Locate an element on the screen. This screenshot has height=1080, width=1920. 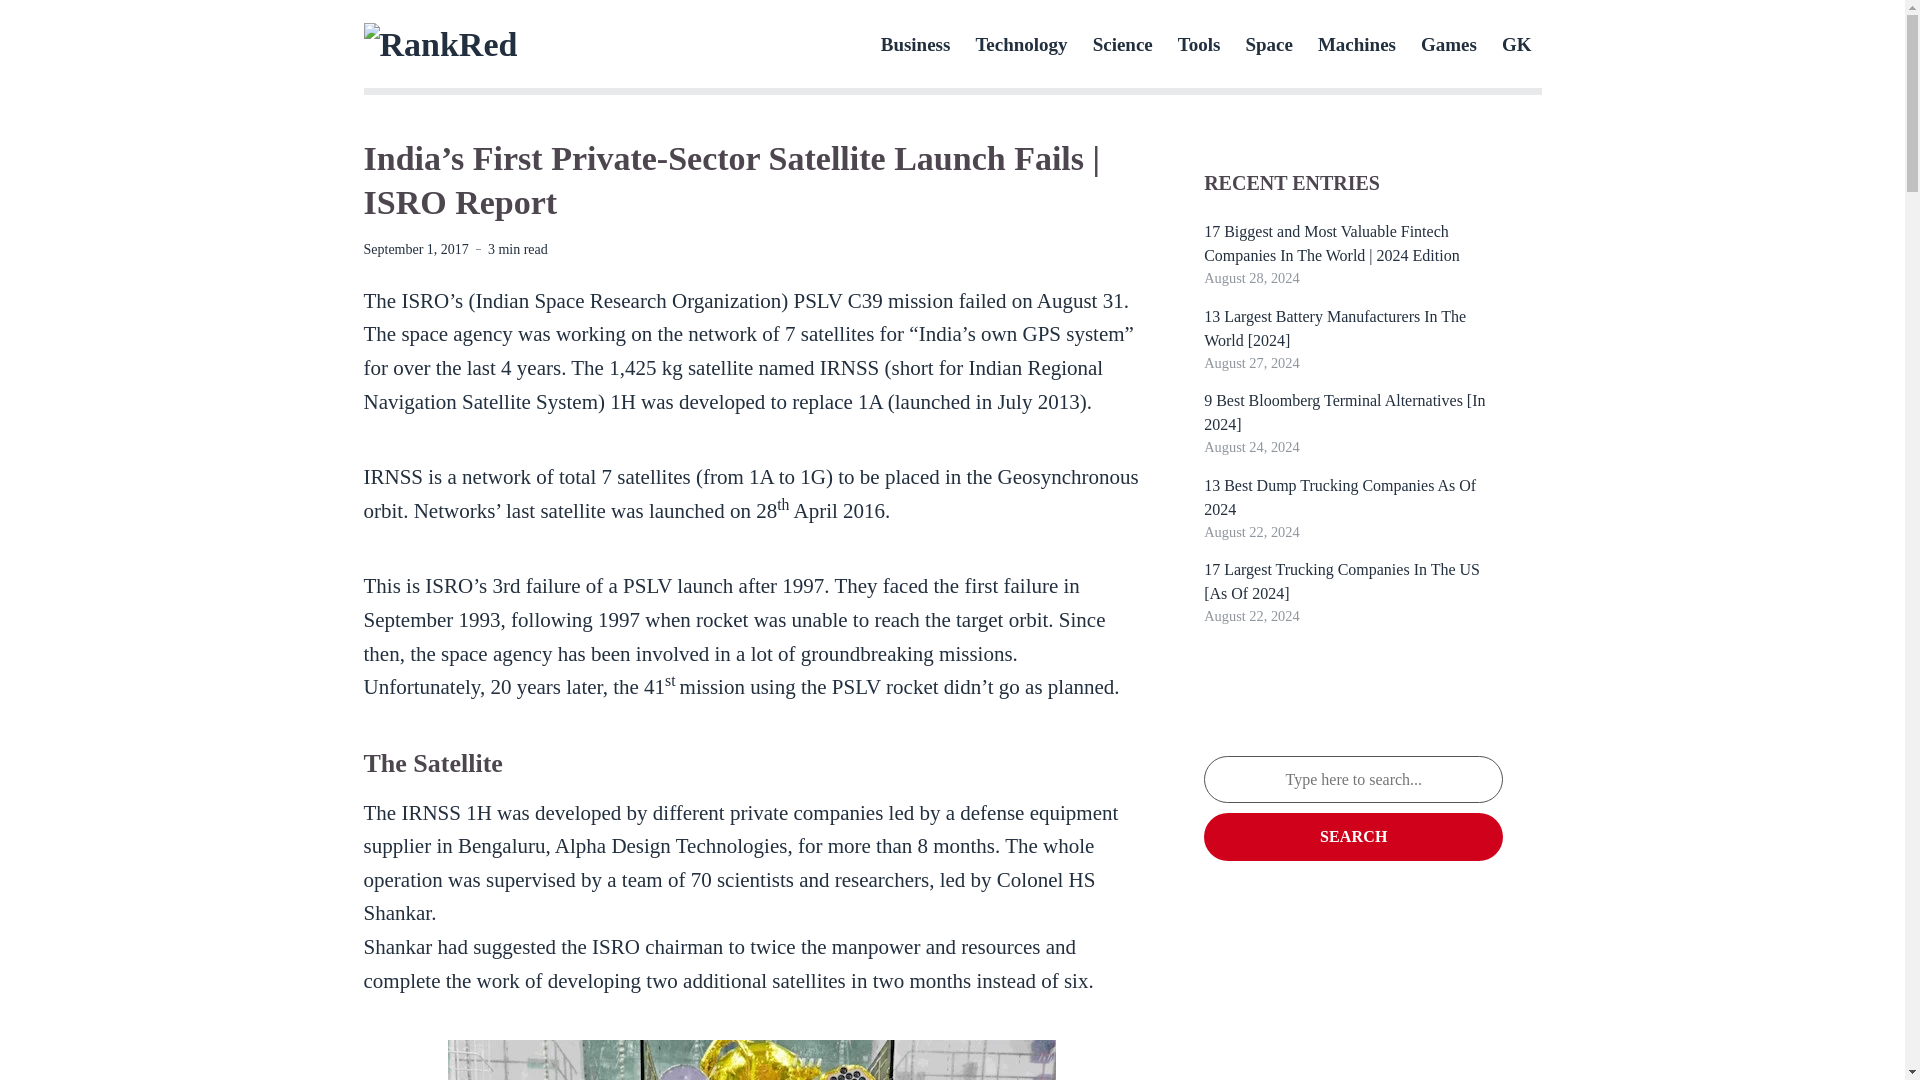
Technology is located at coordinates (1021, 44).